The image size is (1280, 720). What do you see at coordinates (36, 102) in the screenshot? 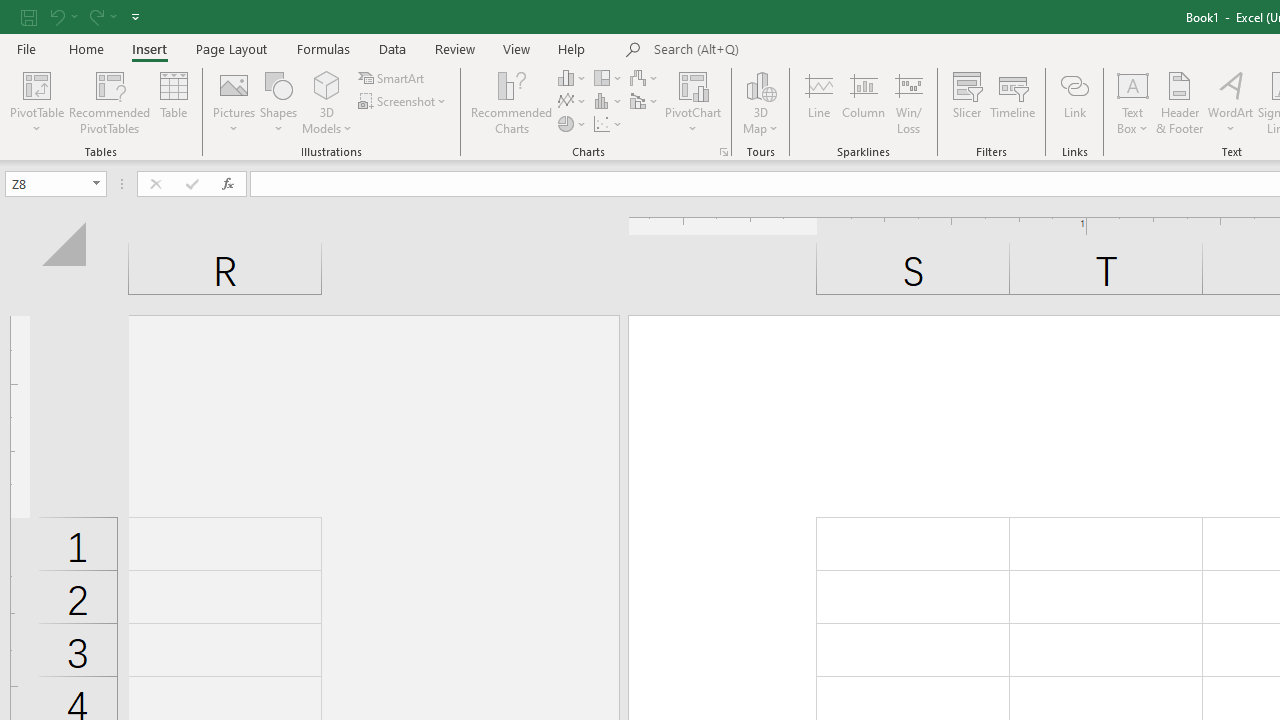
I see `PivotTable` at bounding box center [36, 102].